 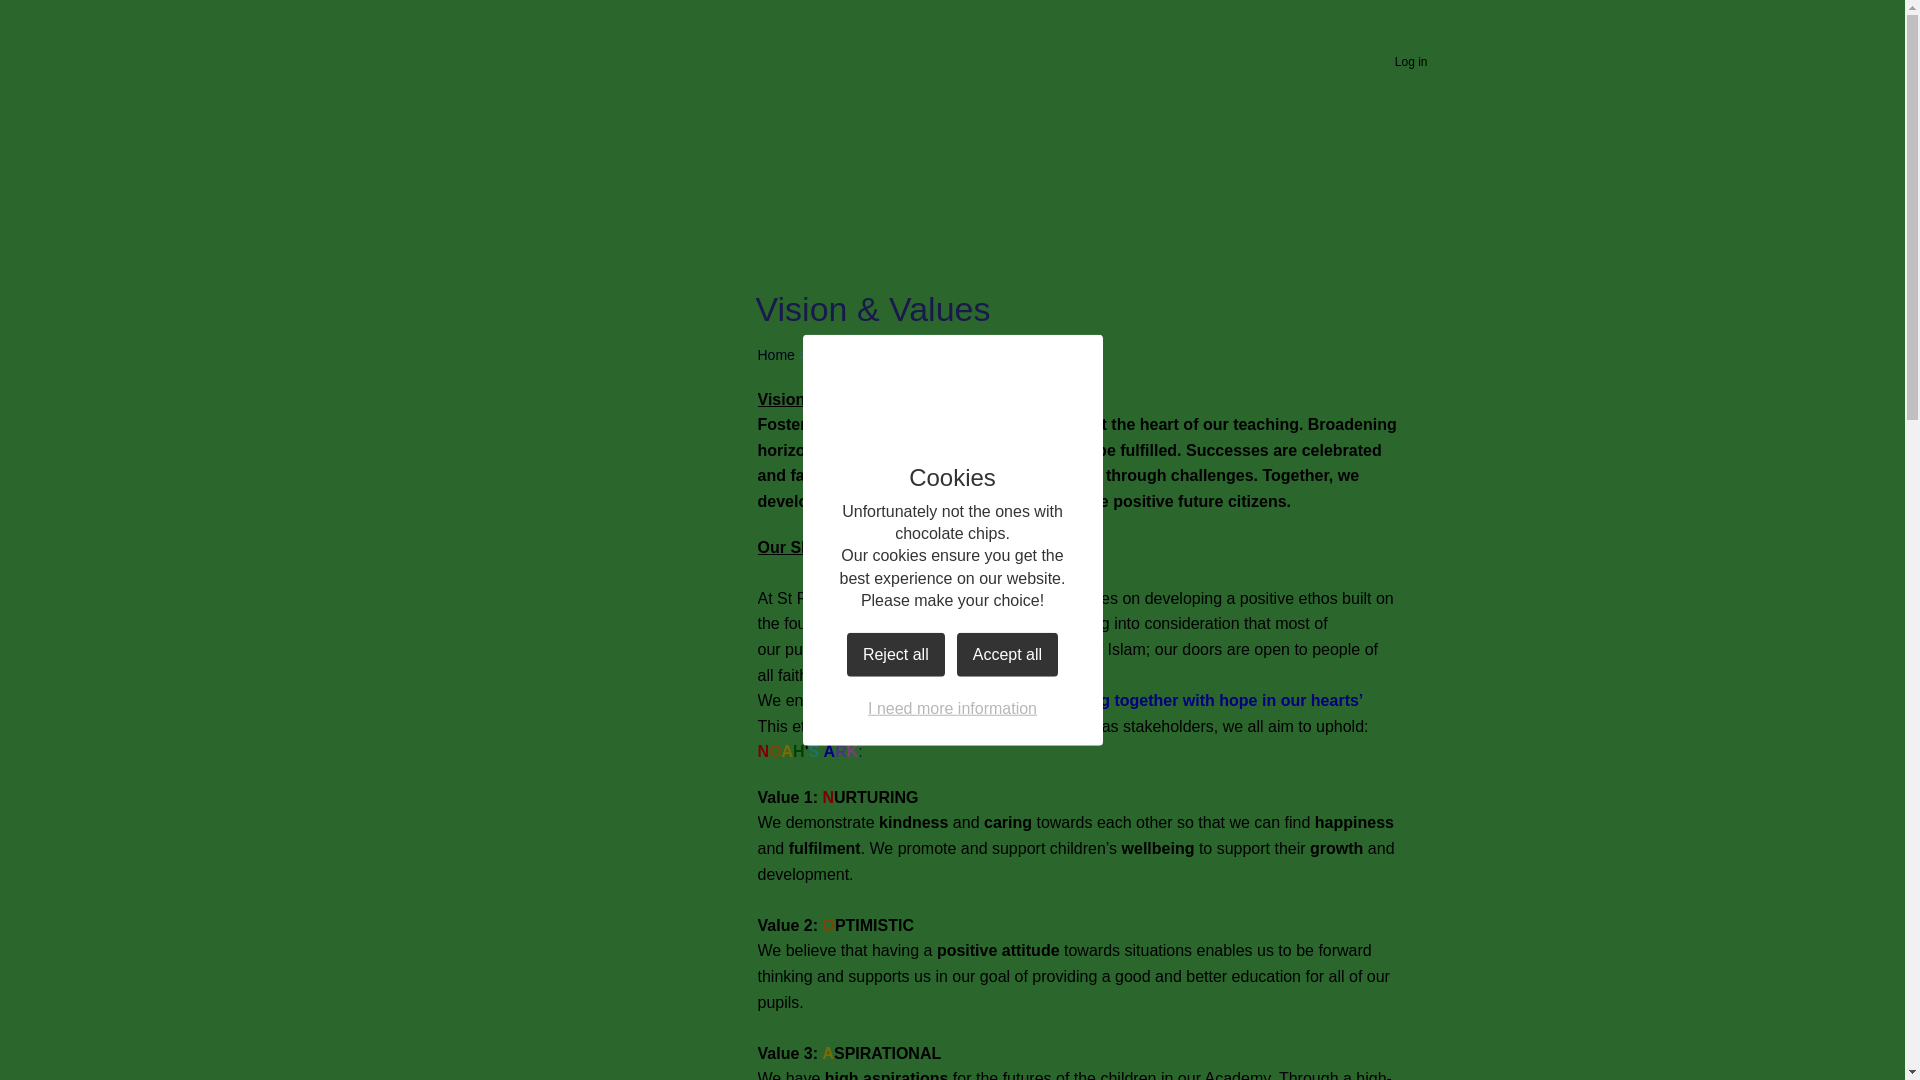 I want to click on Log in, so click(x=1411, y=62).